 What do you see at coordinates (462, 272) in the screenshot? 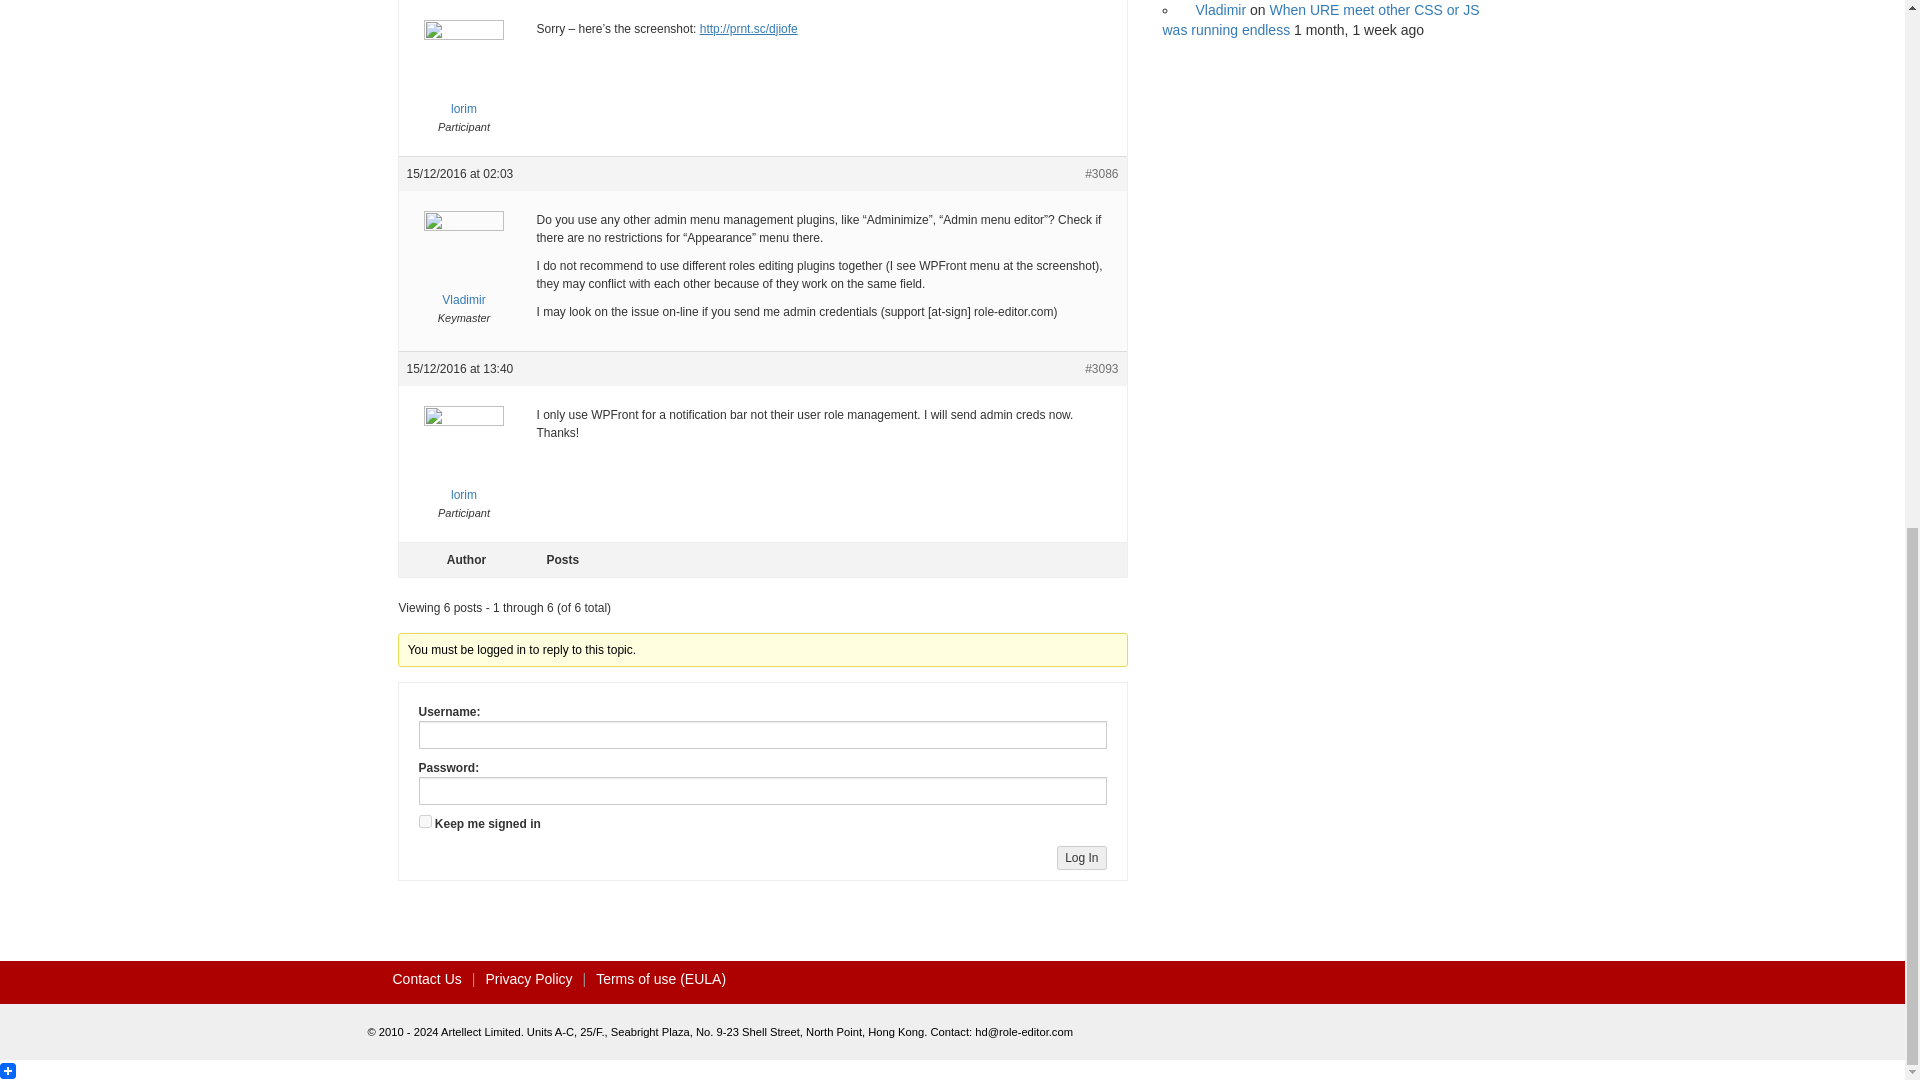
I see `View Vladimir's profile` at bounding box center [462, 272].